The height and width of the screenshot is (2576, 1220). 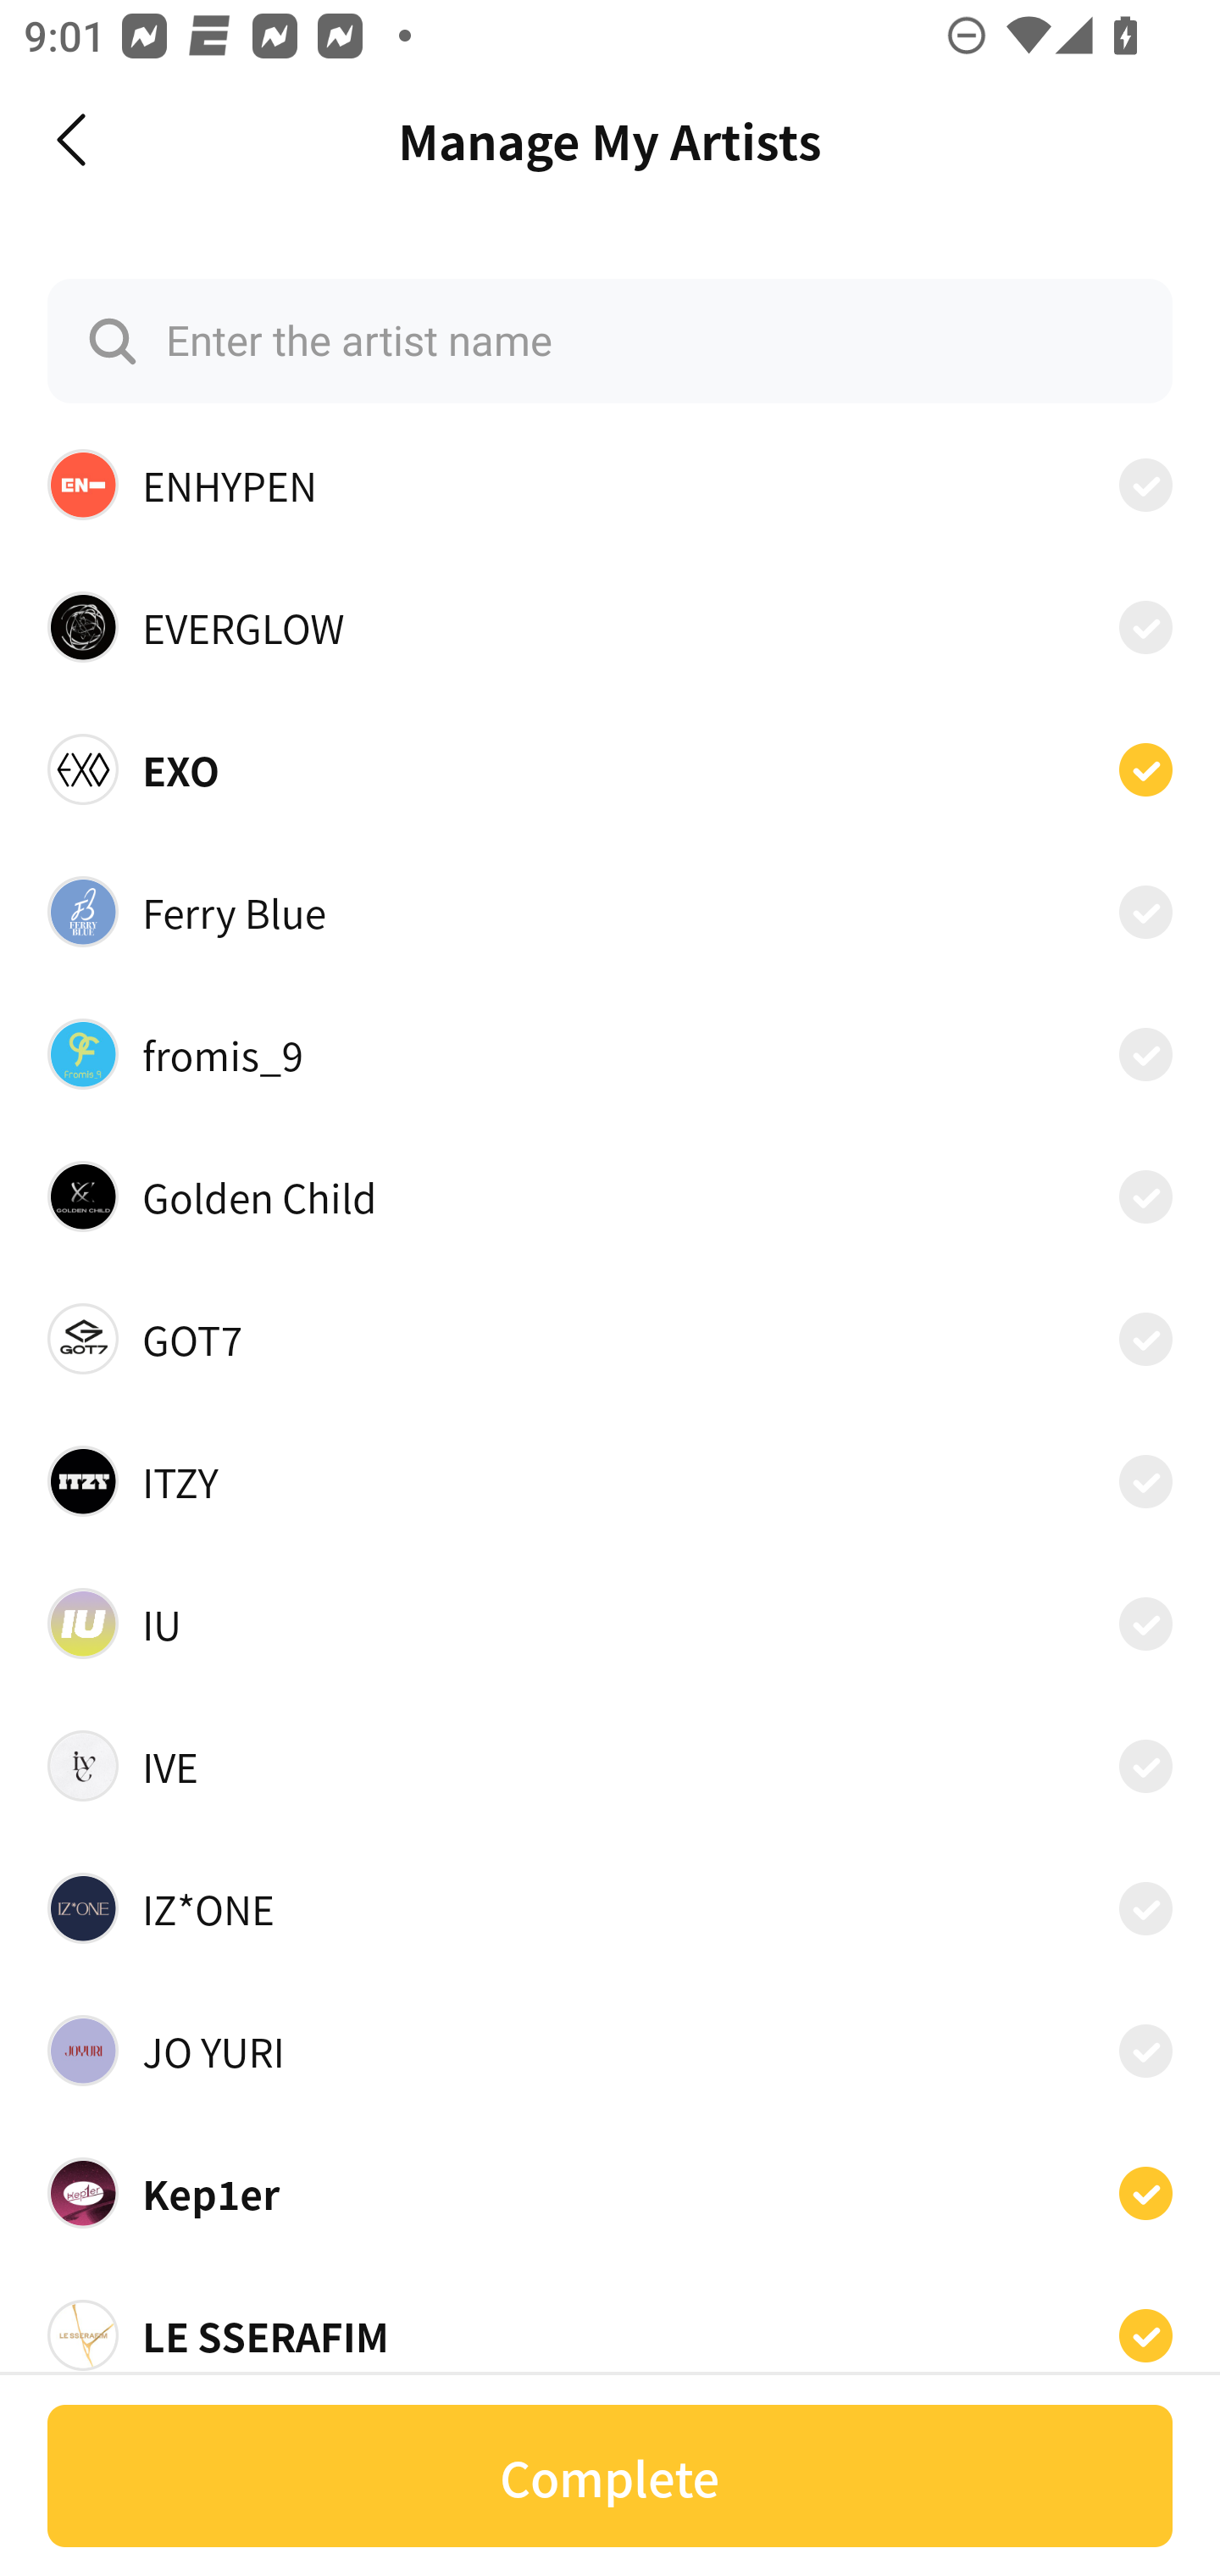 What do you see at coordinates (610, 1196) in the screenshot?
I see `Golden Child` at bounding box center [610, 1196].